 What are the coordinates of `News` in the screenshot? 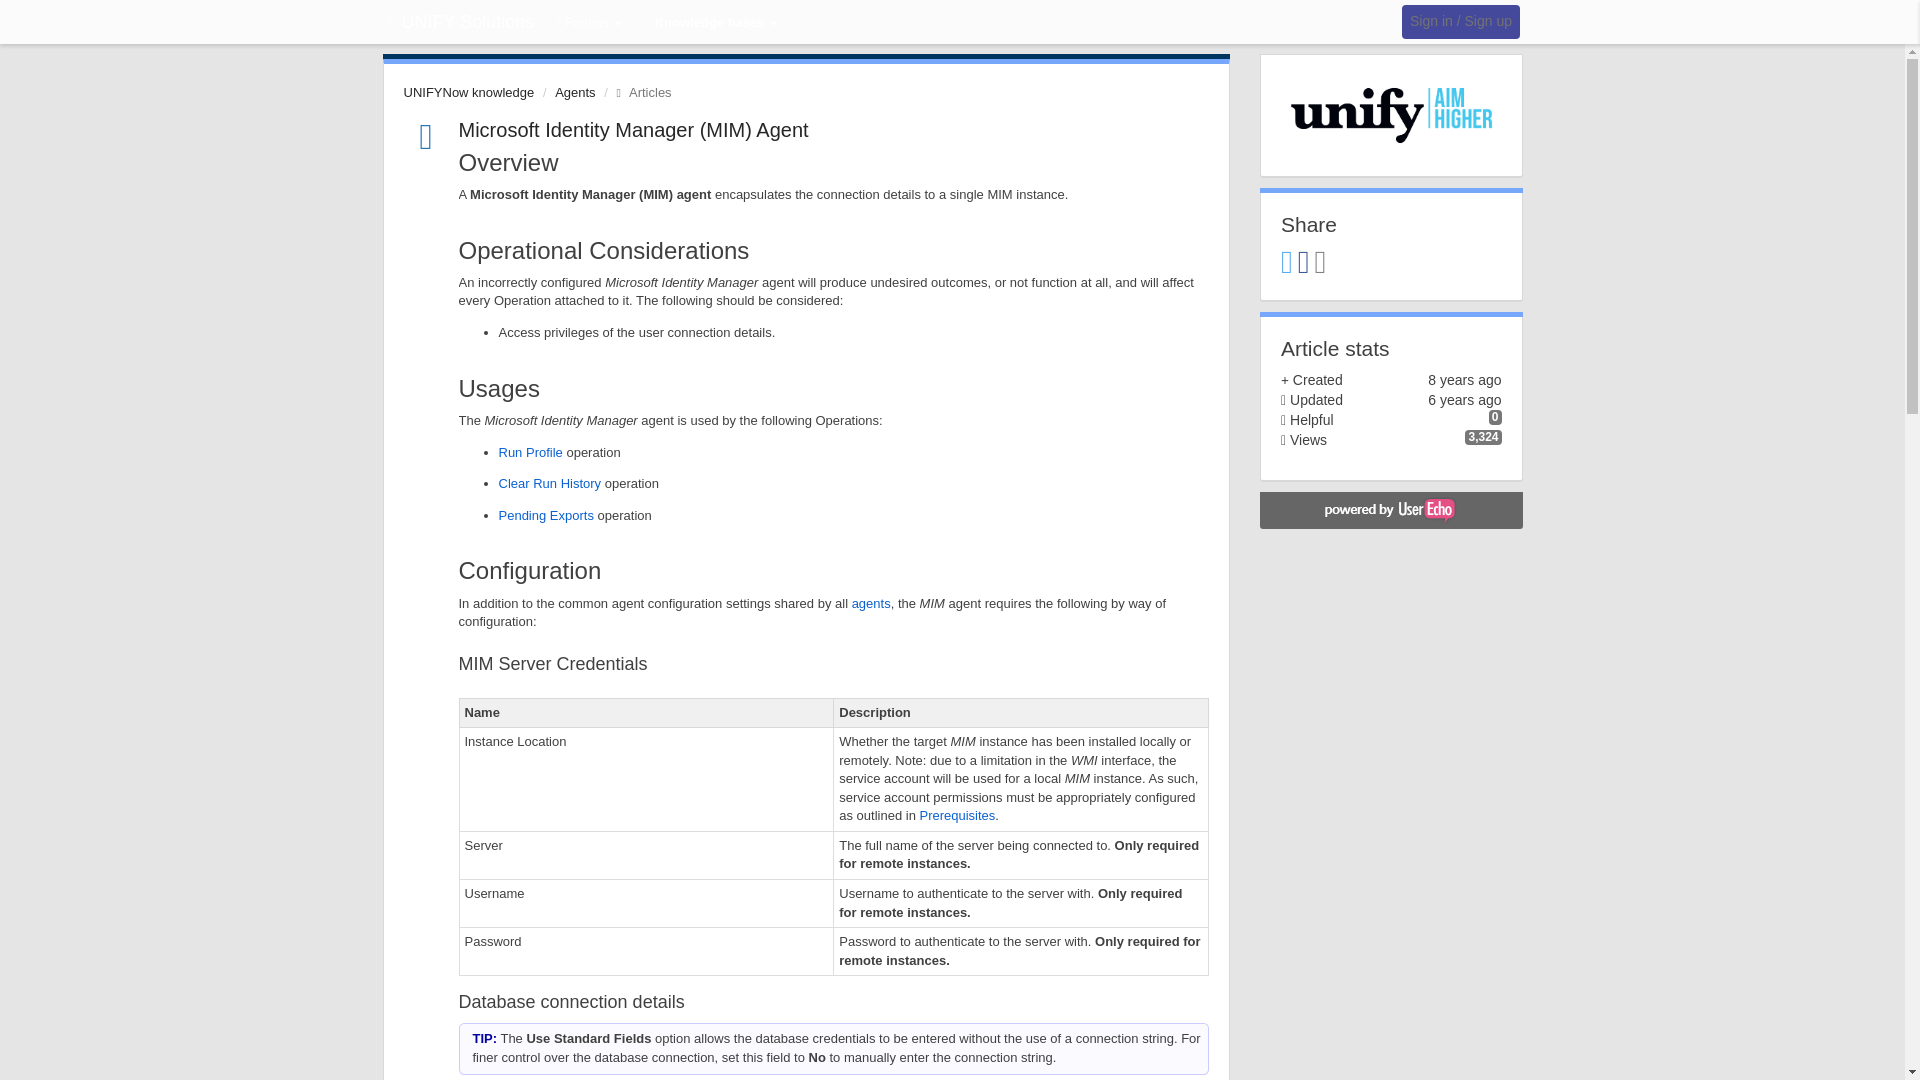 It's located at (638, 92).